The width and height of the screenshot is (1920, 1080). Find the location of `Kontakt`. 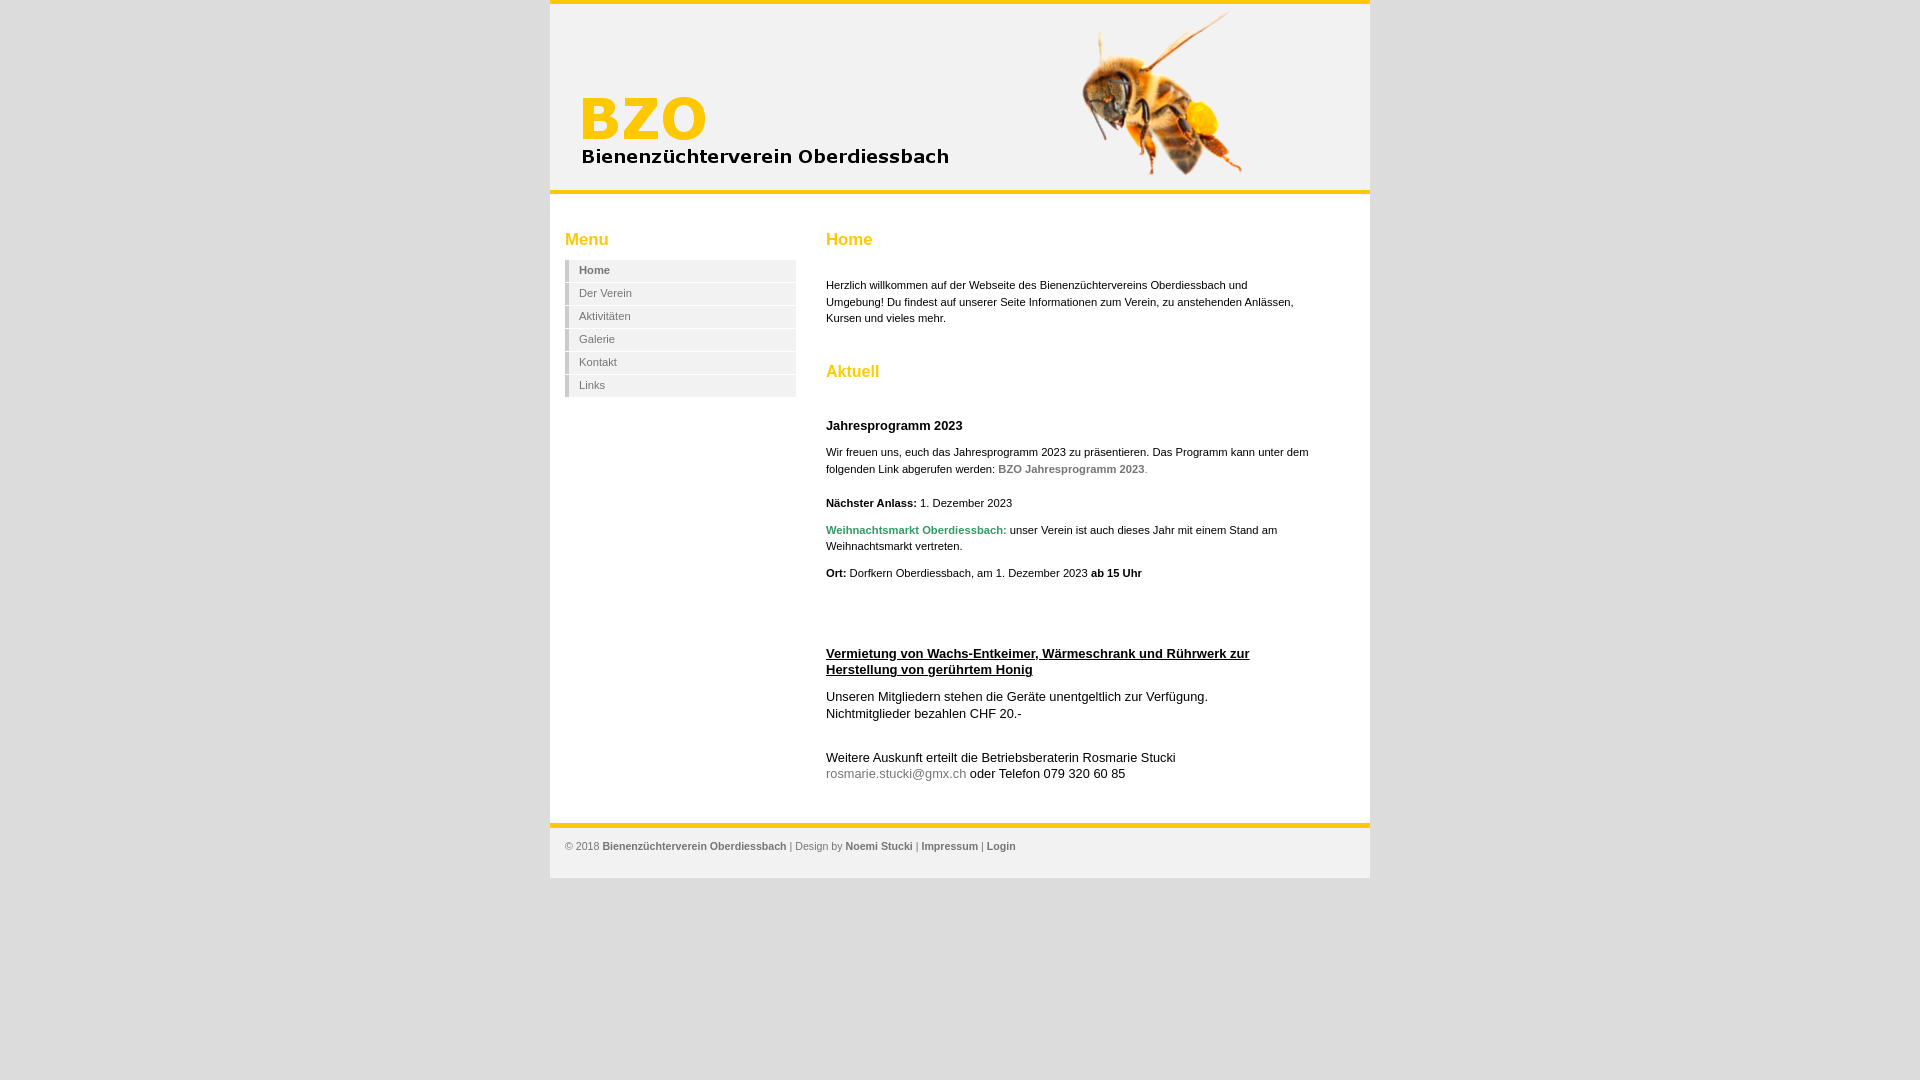

Kontakt is located at coordinates (680, 362).